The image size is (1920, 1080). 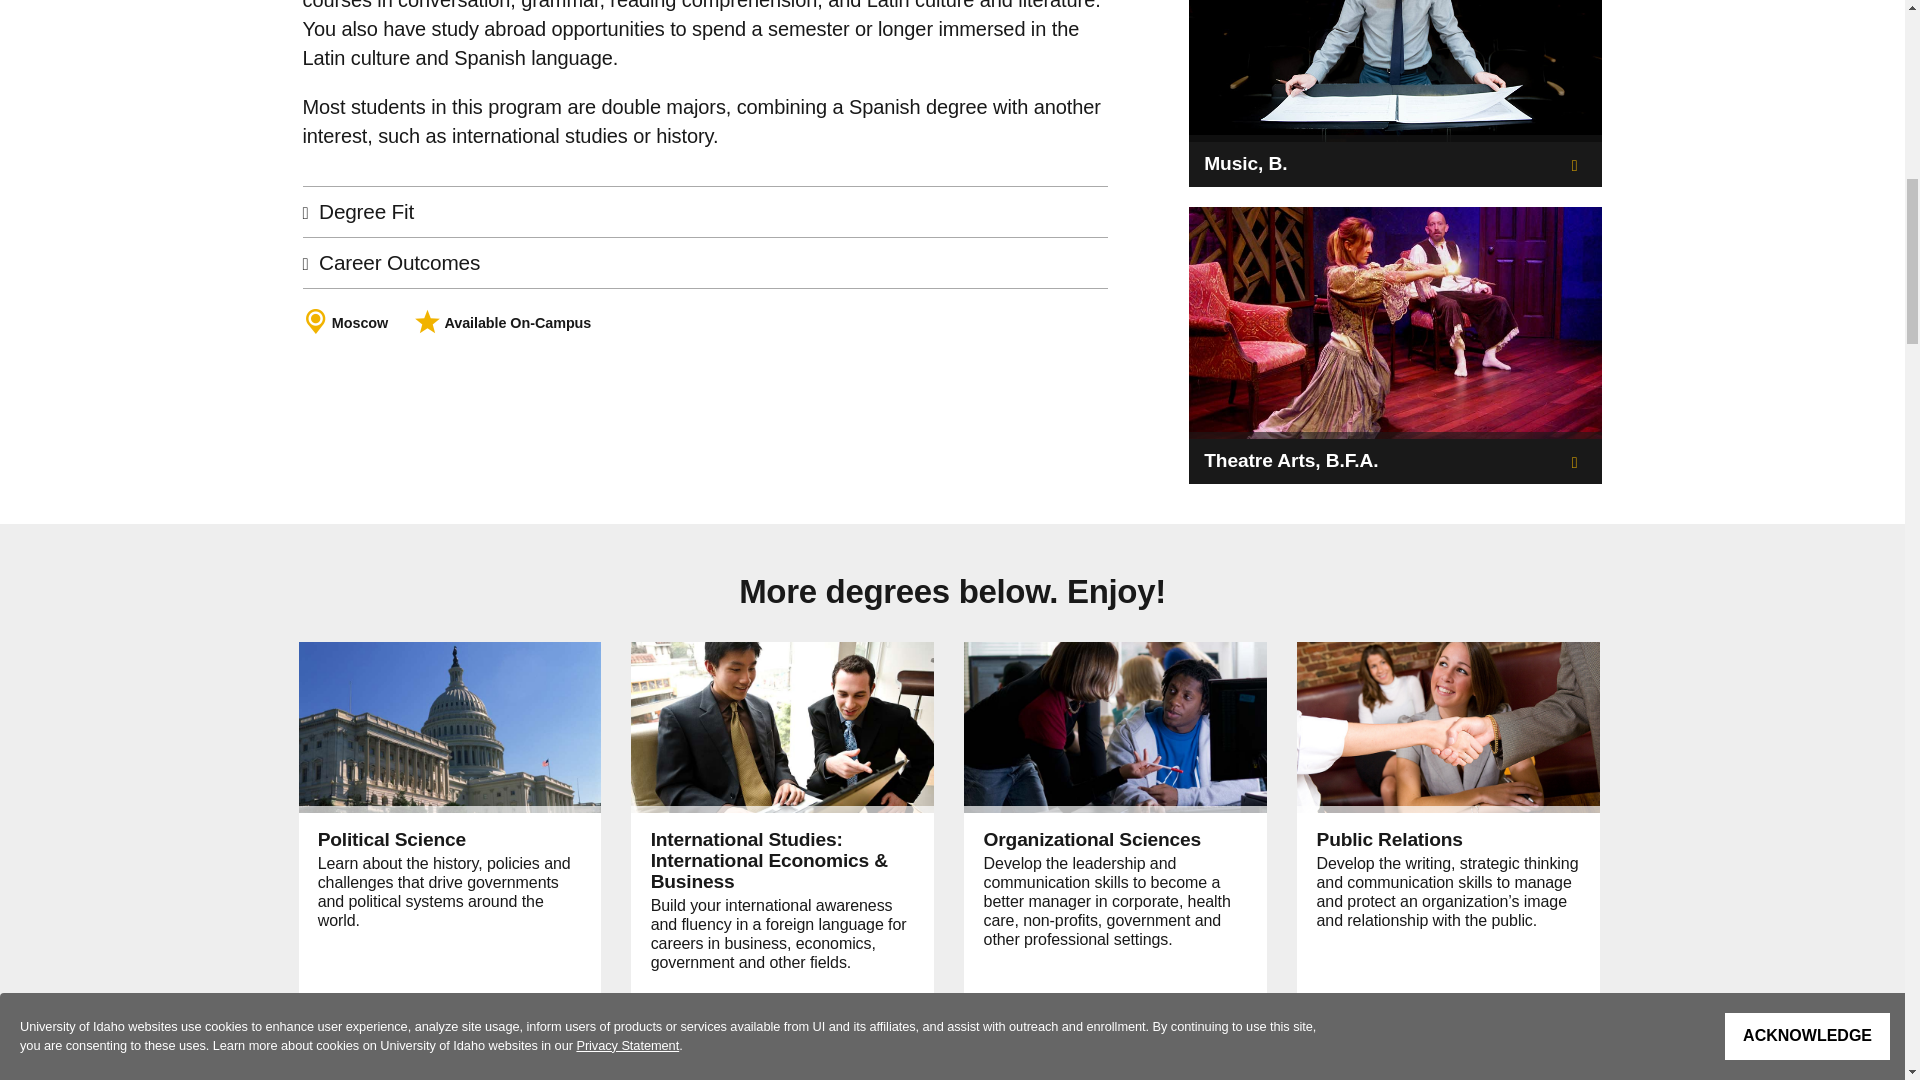 What do you see at coordinates (704, 211) in the screenshot?
I see `Degree Fit` at bounding box center [704, 211].